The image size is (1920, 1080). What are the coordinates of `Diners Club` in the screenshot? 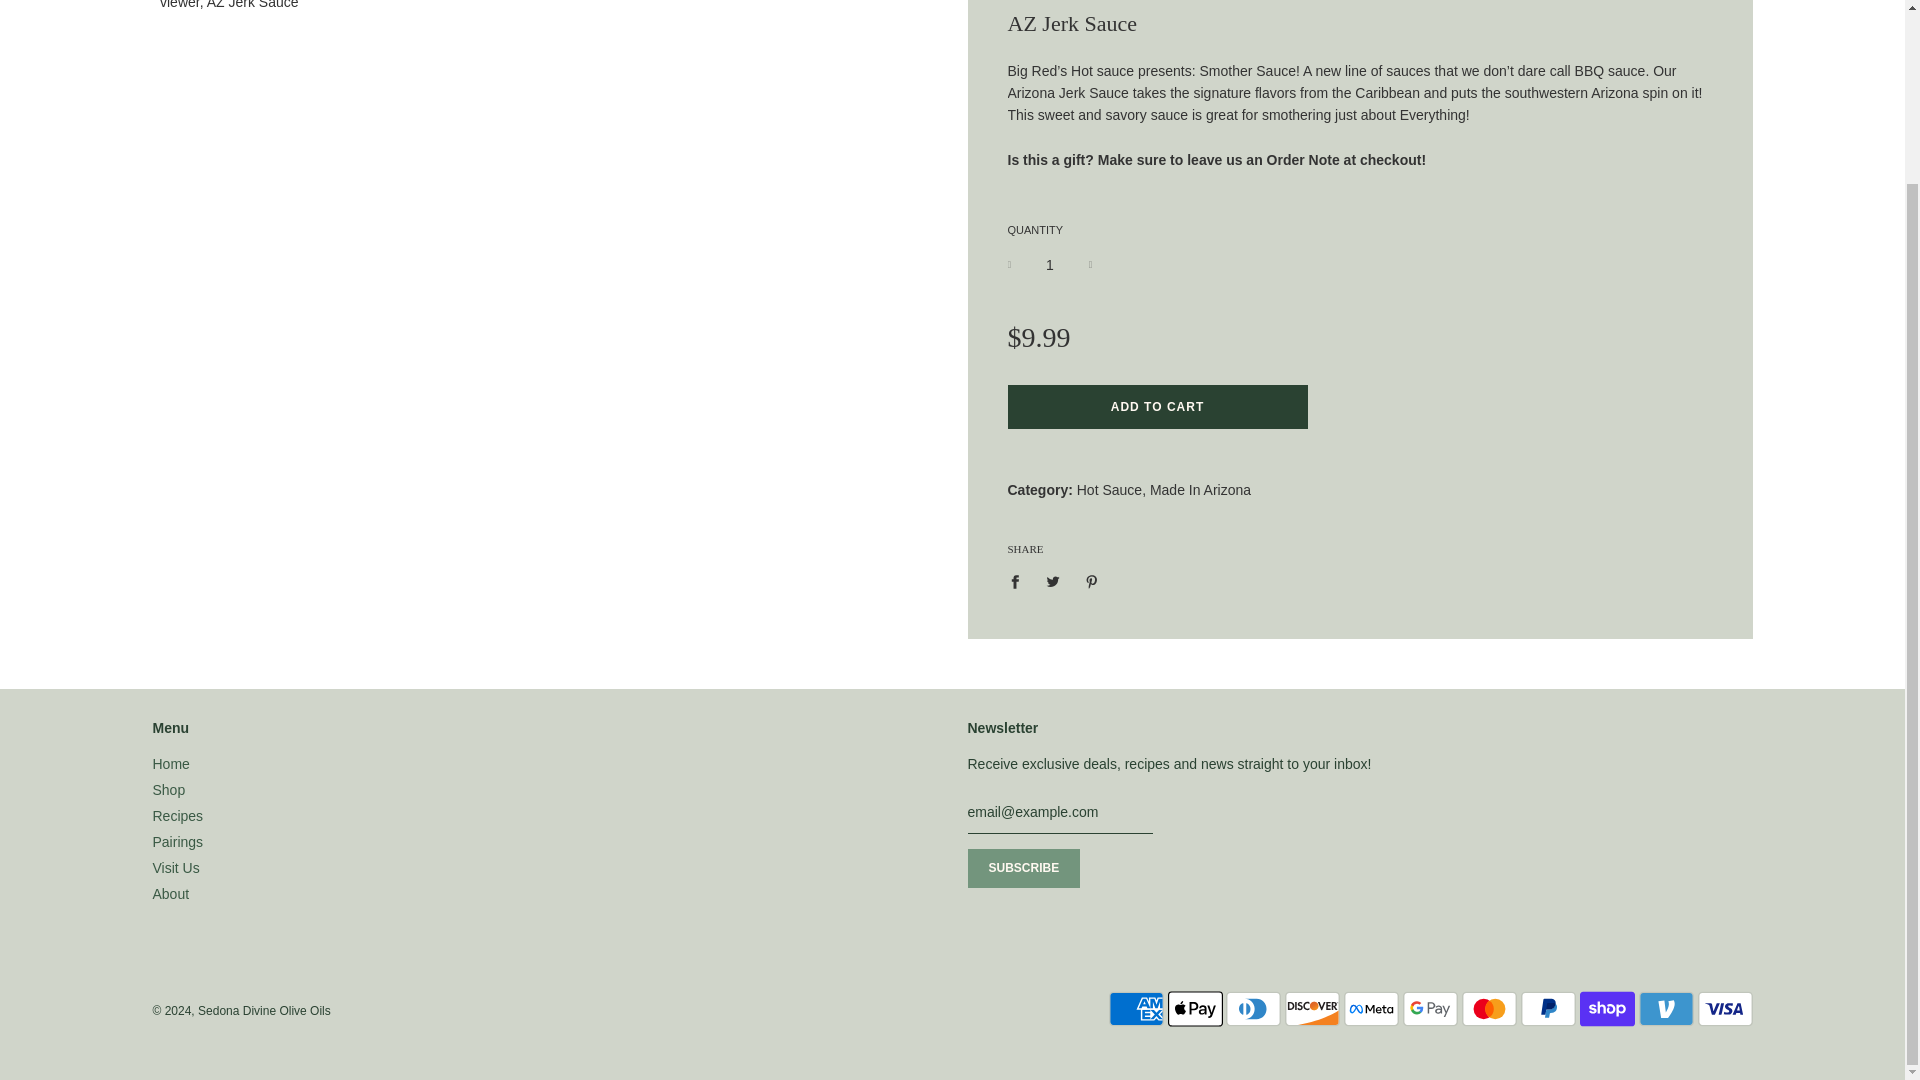 It's located at (1253, 1009).